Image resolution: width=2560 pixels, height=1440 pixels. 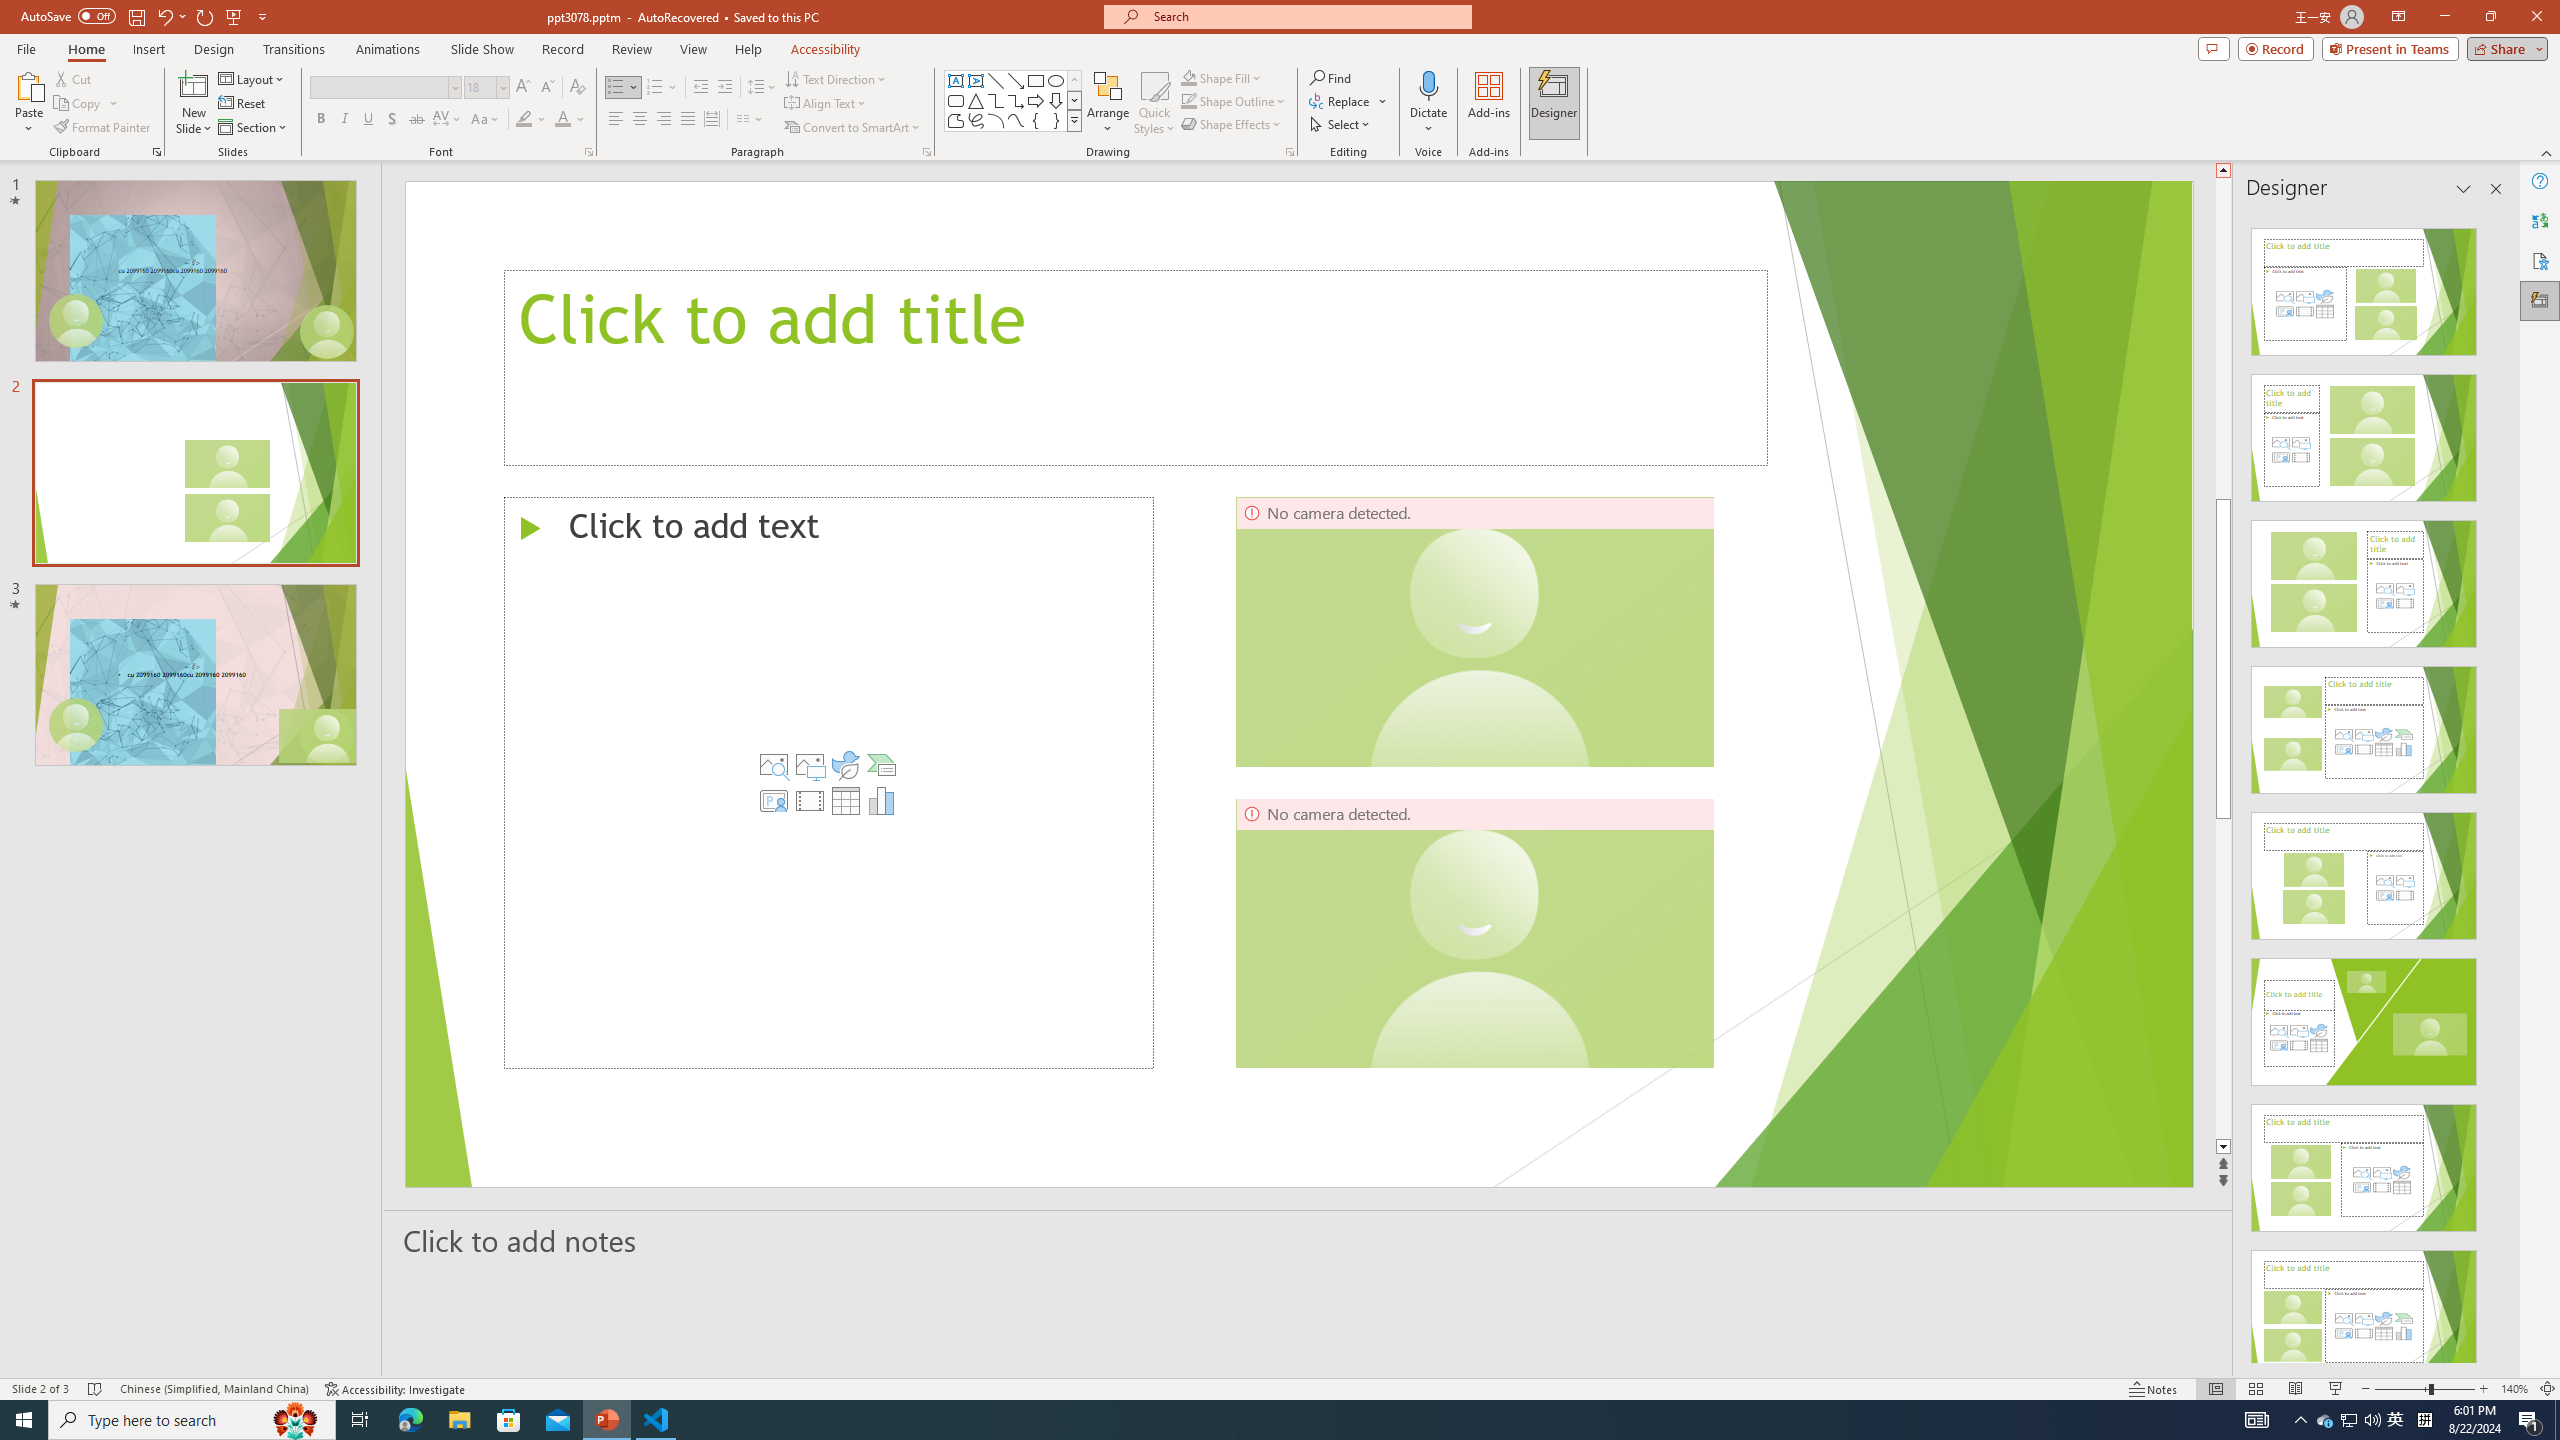 I want to click on Center, so click(x=640, y=120).